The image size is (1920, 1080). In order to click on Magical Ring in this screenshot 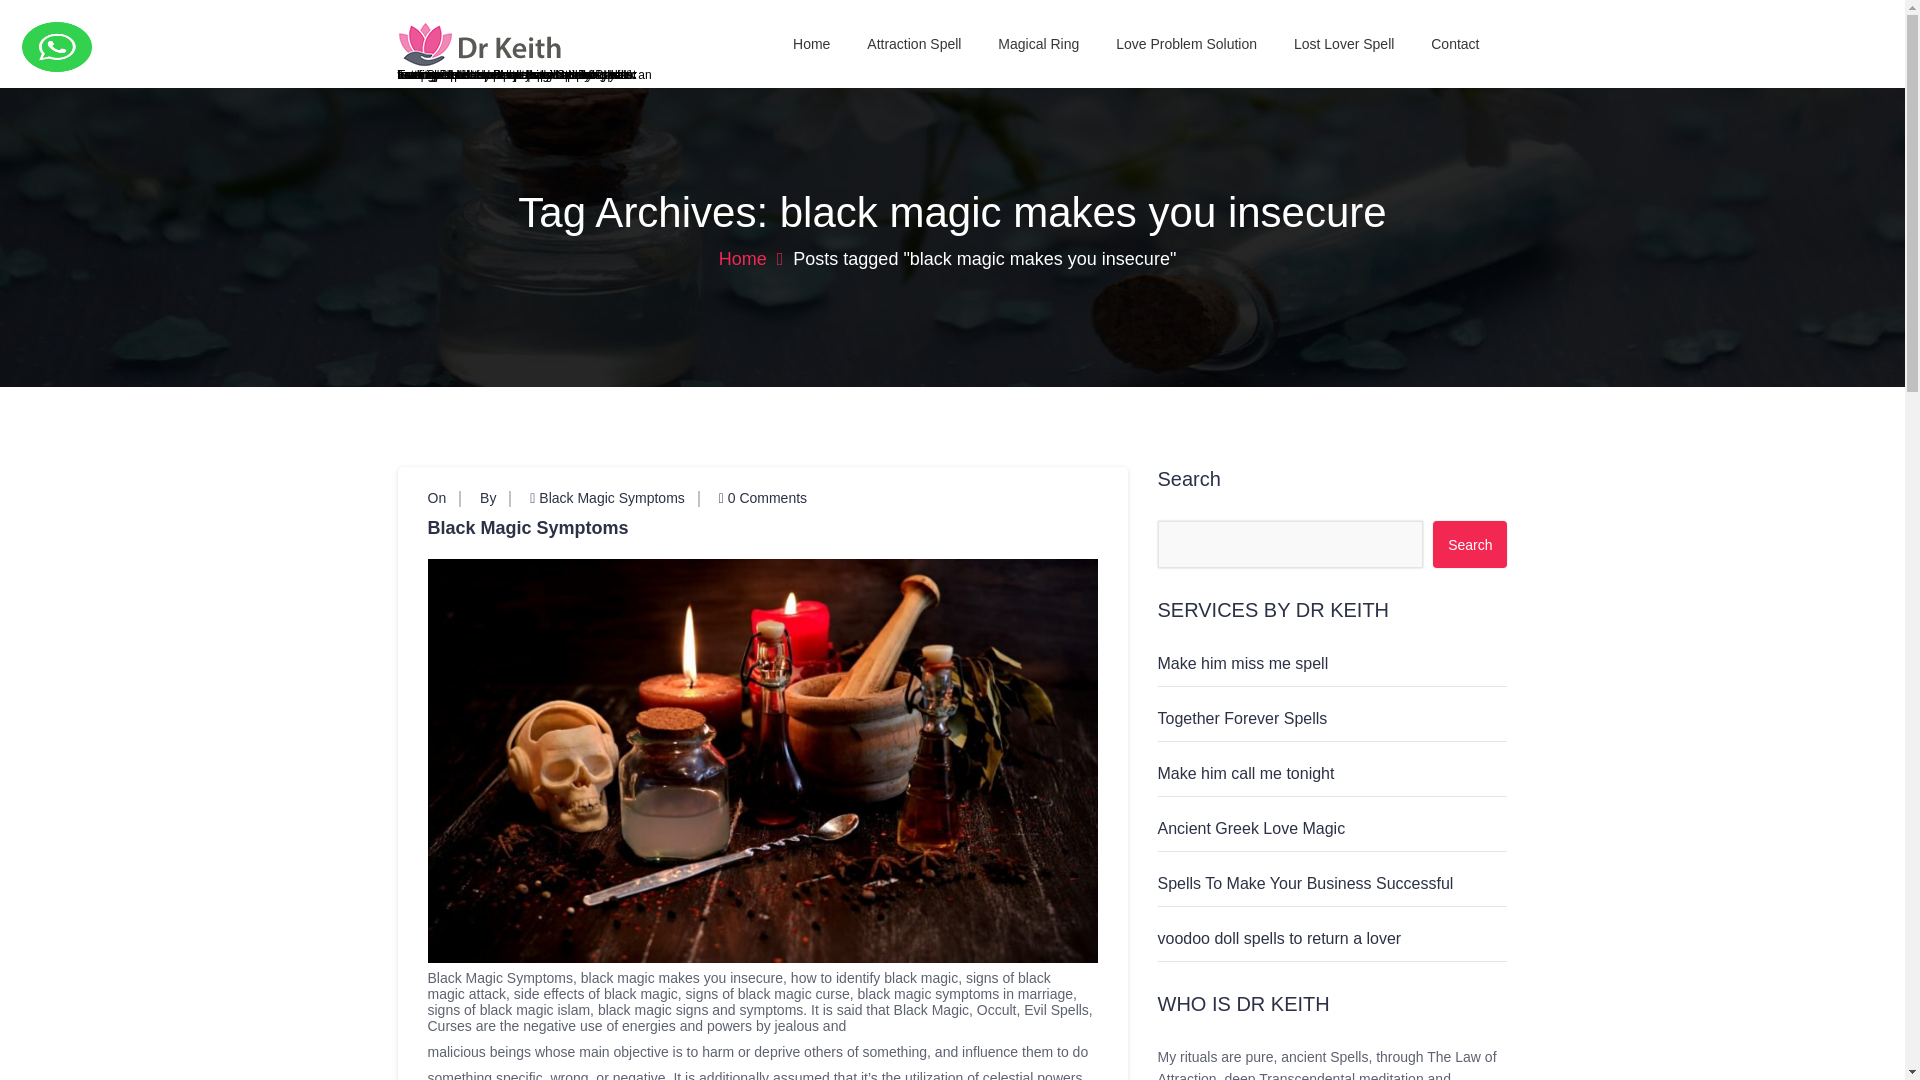, I will do `click(1038, 44)`.